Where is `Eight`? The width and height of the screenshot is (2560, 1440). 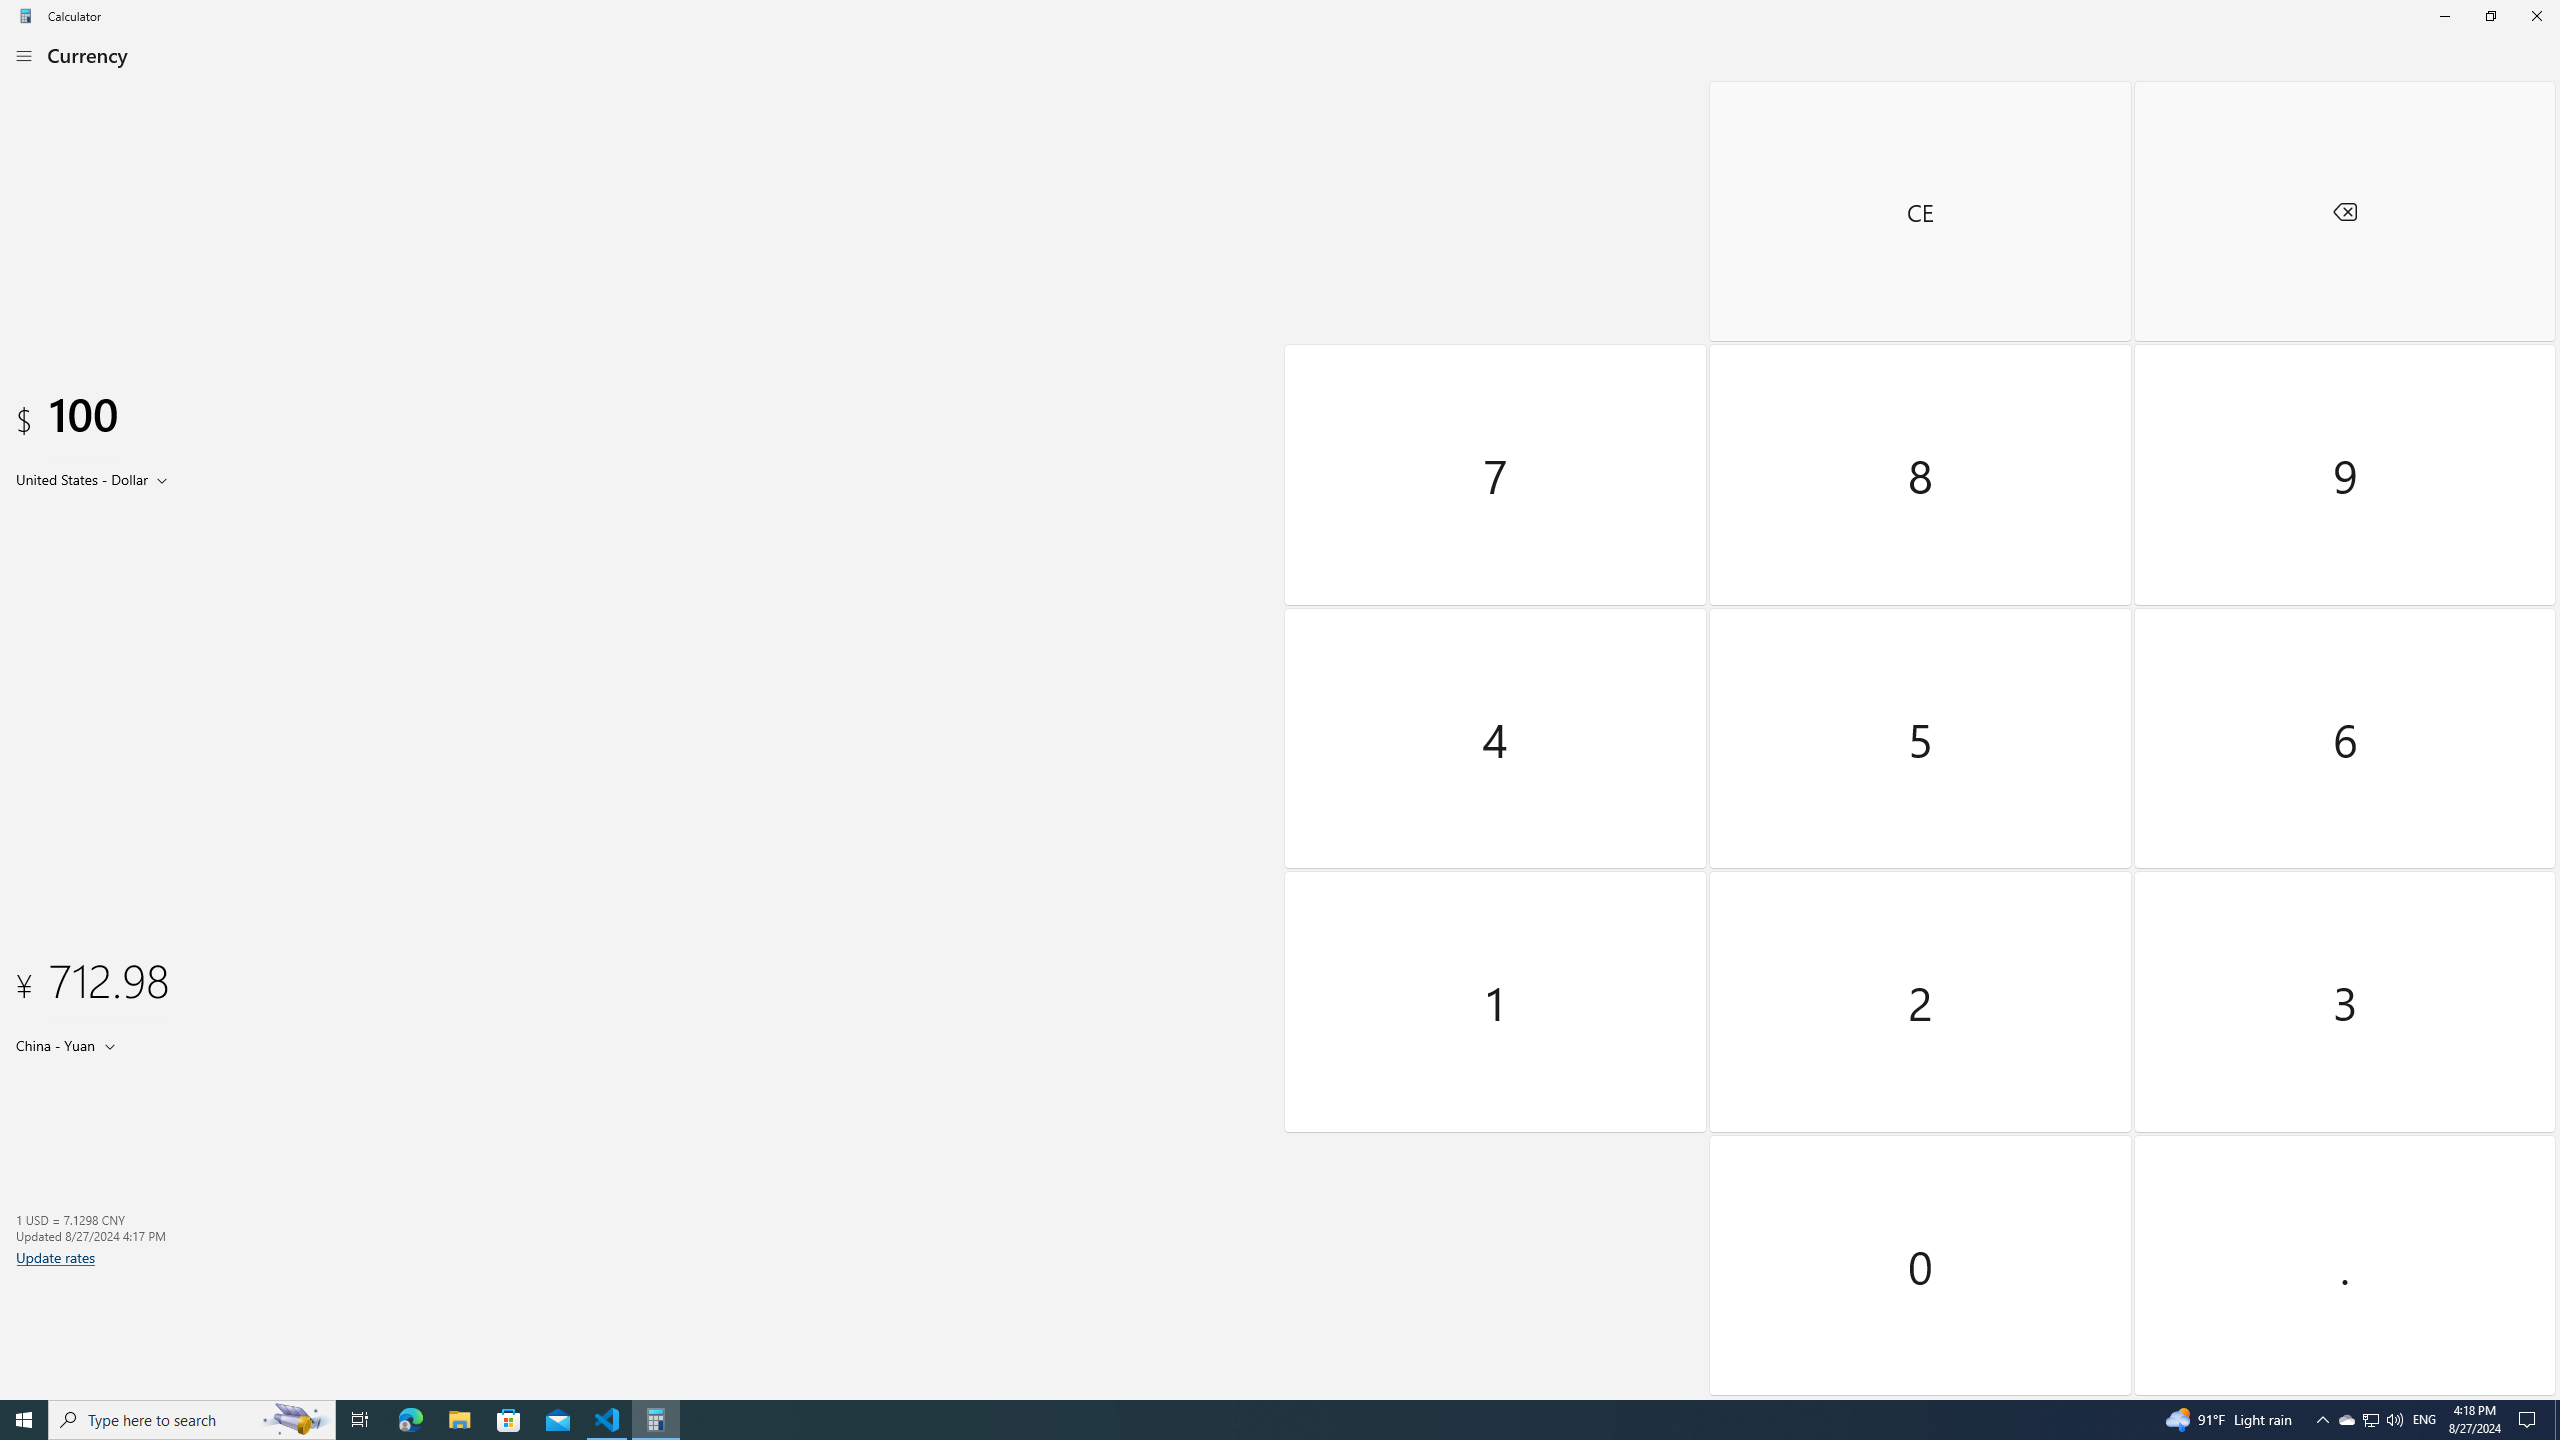
Eight is located at coordinates (1921, 475).